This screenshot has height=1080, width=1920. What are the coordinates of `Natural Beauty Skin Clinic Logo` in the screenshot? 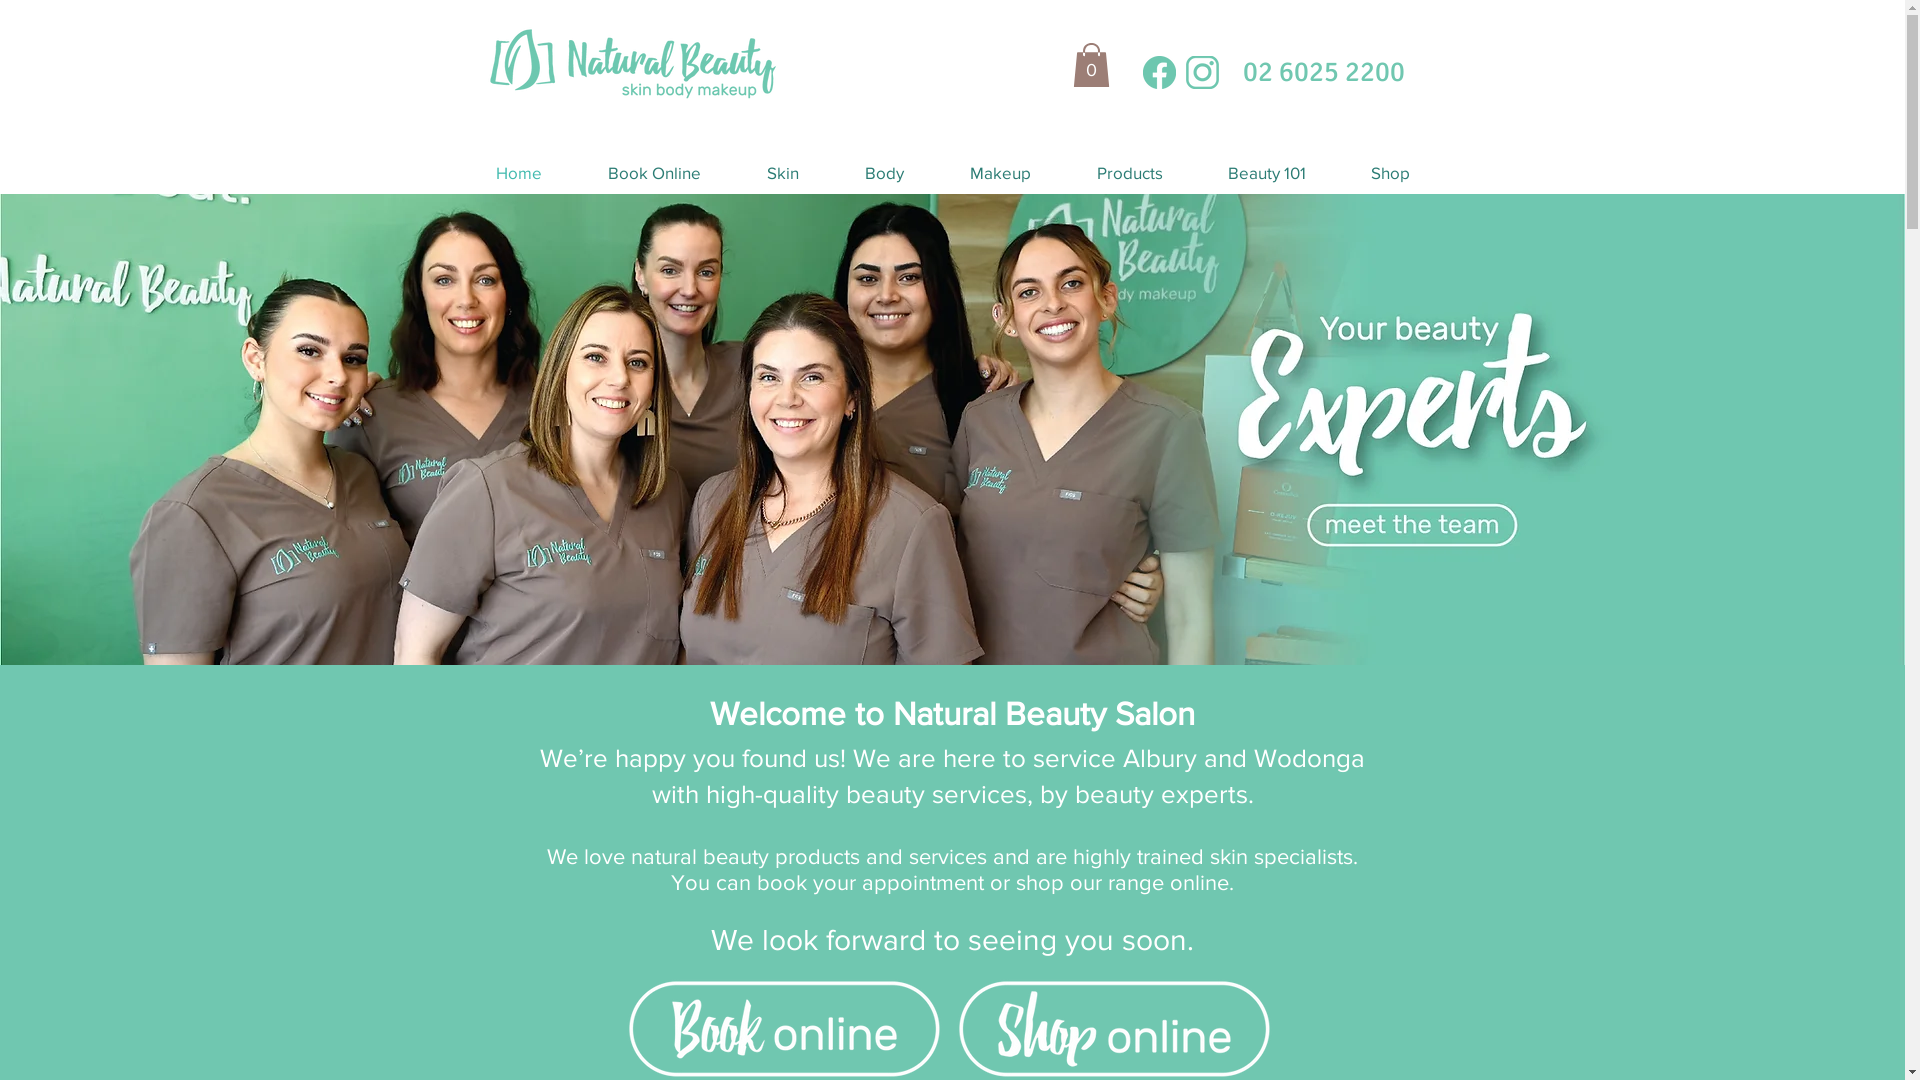 It's located at (632, 62).